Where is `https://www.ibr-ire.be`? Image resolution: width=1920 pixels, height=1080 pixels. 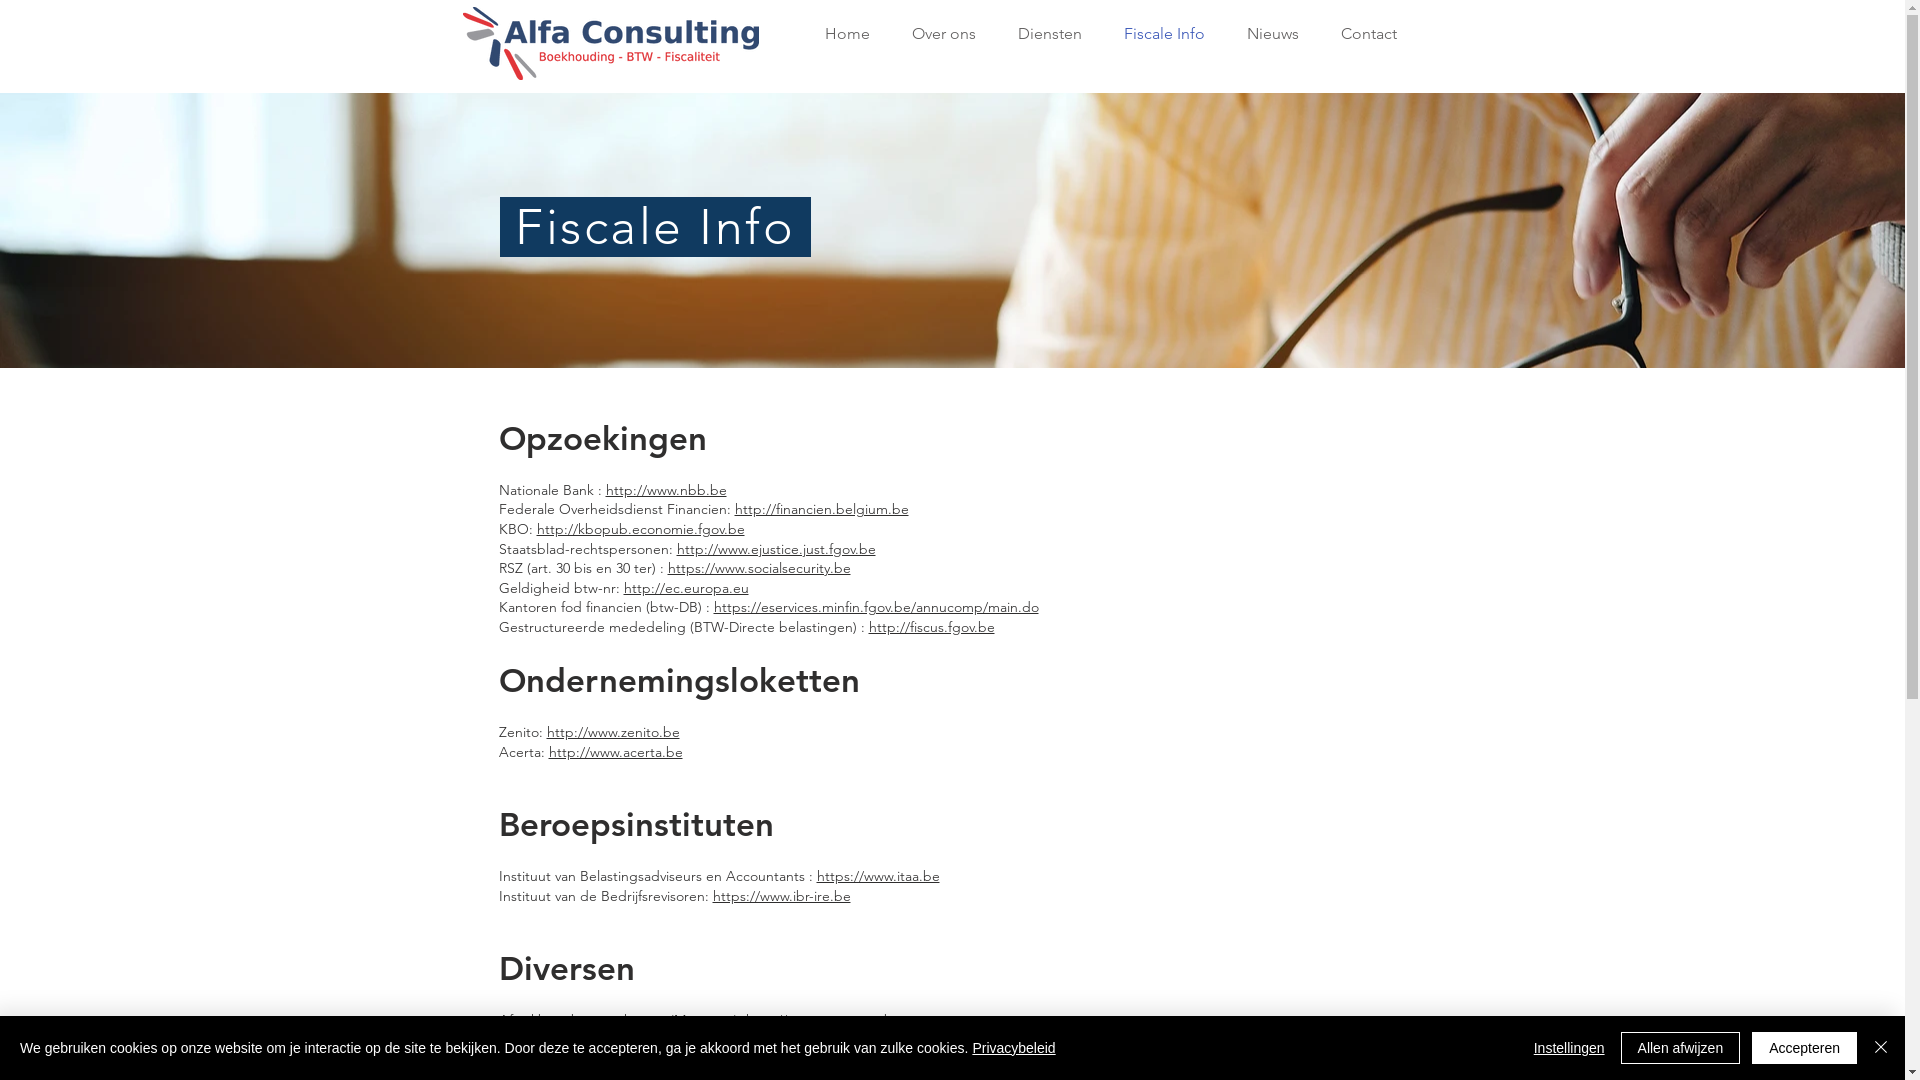
https://www.ibr-ire.be is located at coordinates (781, 896).